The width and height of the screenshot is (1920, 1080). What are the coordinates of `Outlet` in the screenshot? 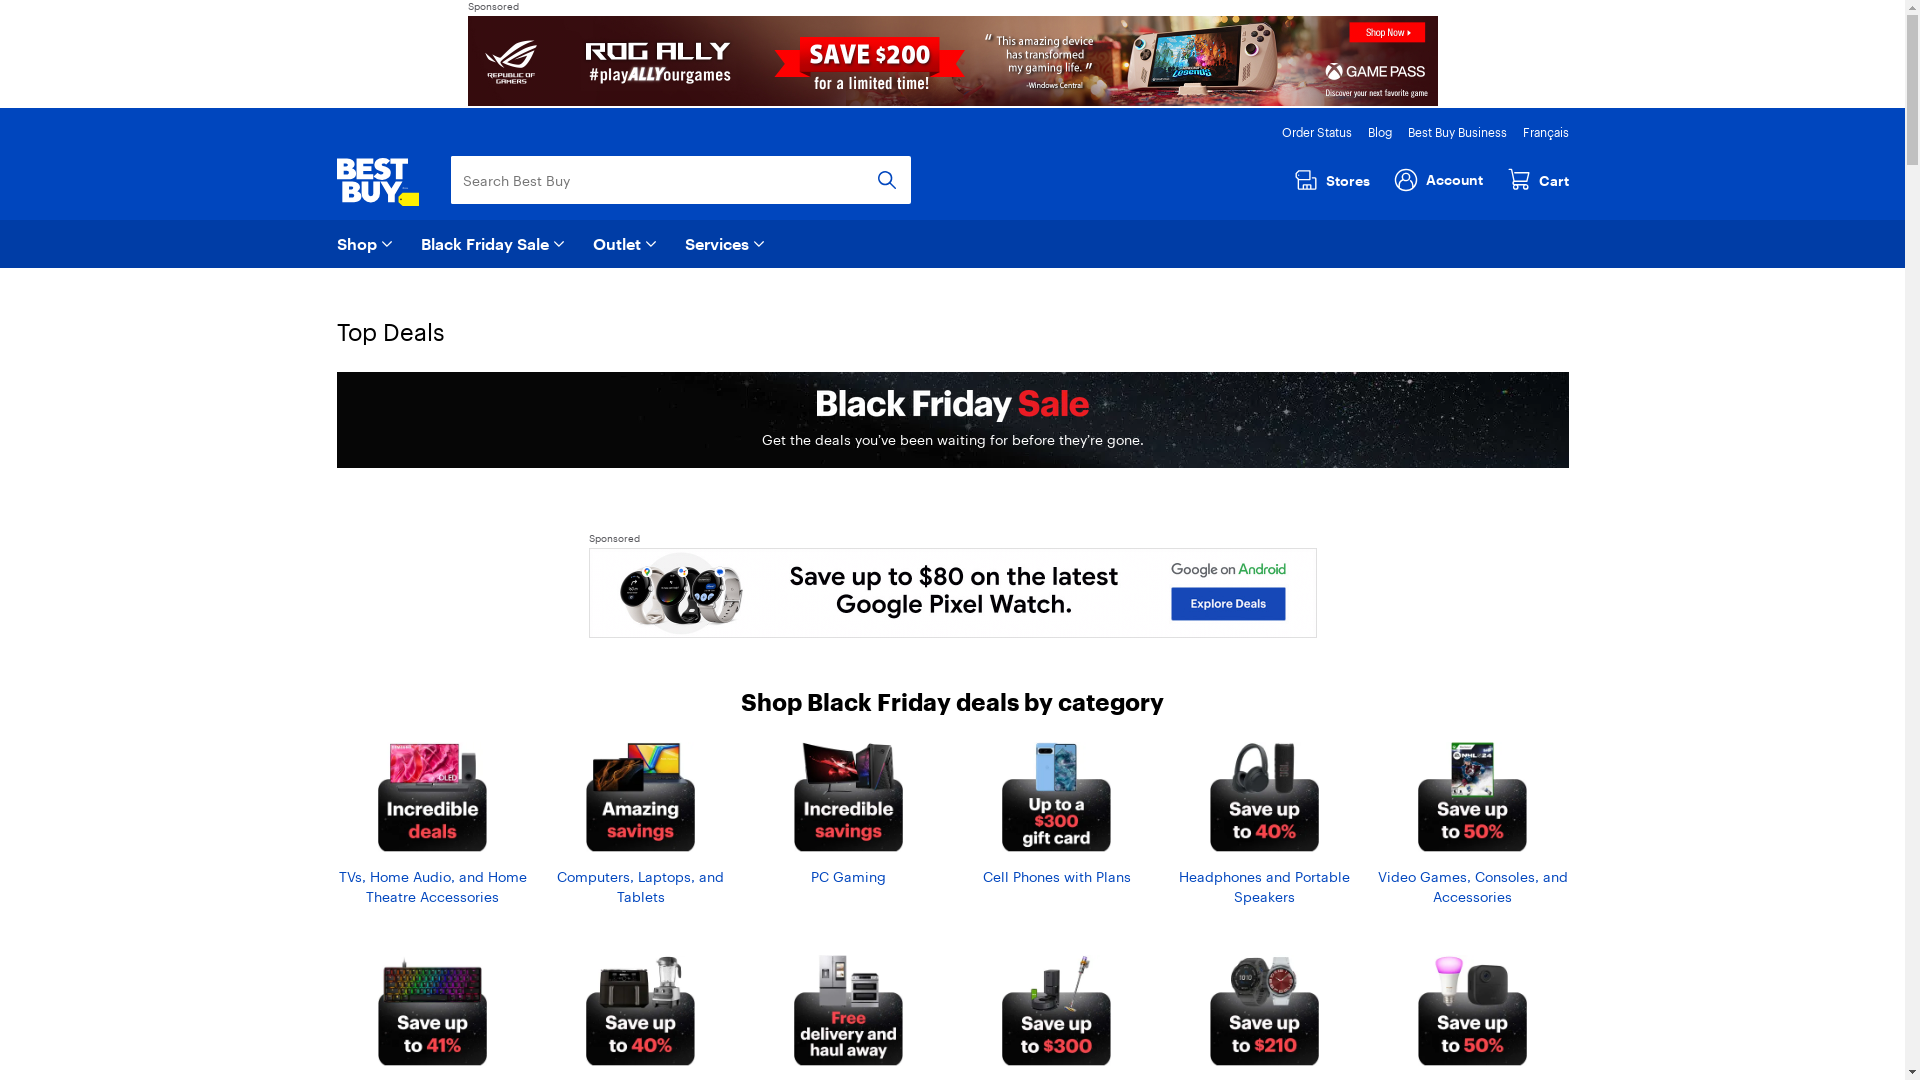 It's located at (626, 244).